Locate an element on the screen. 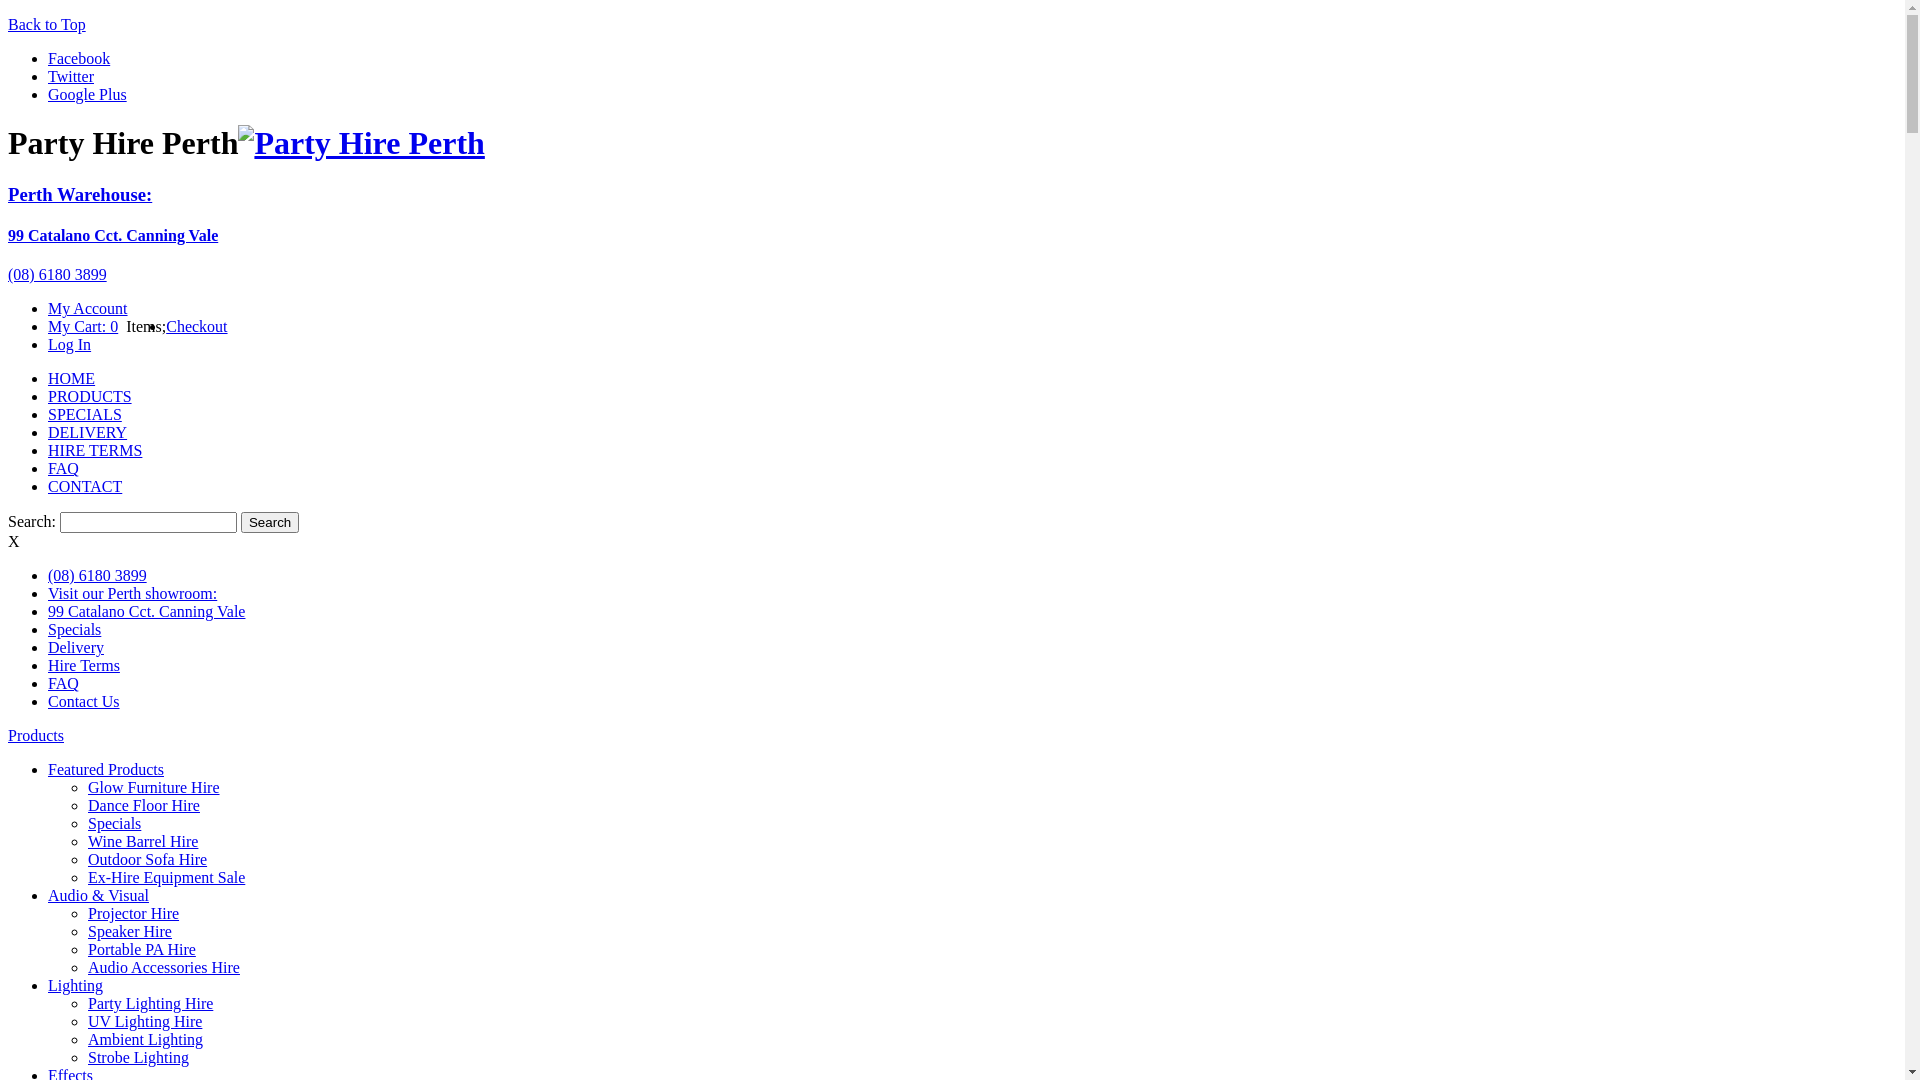  Products is located at coordinates (36, 736).